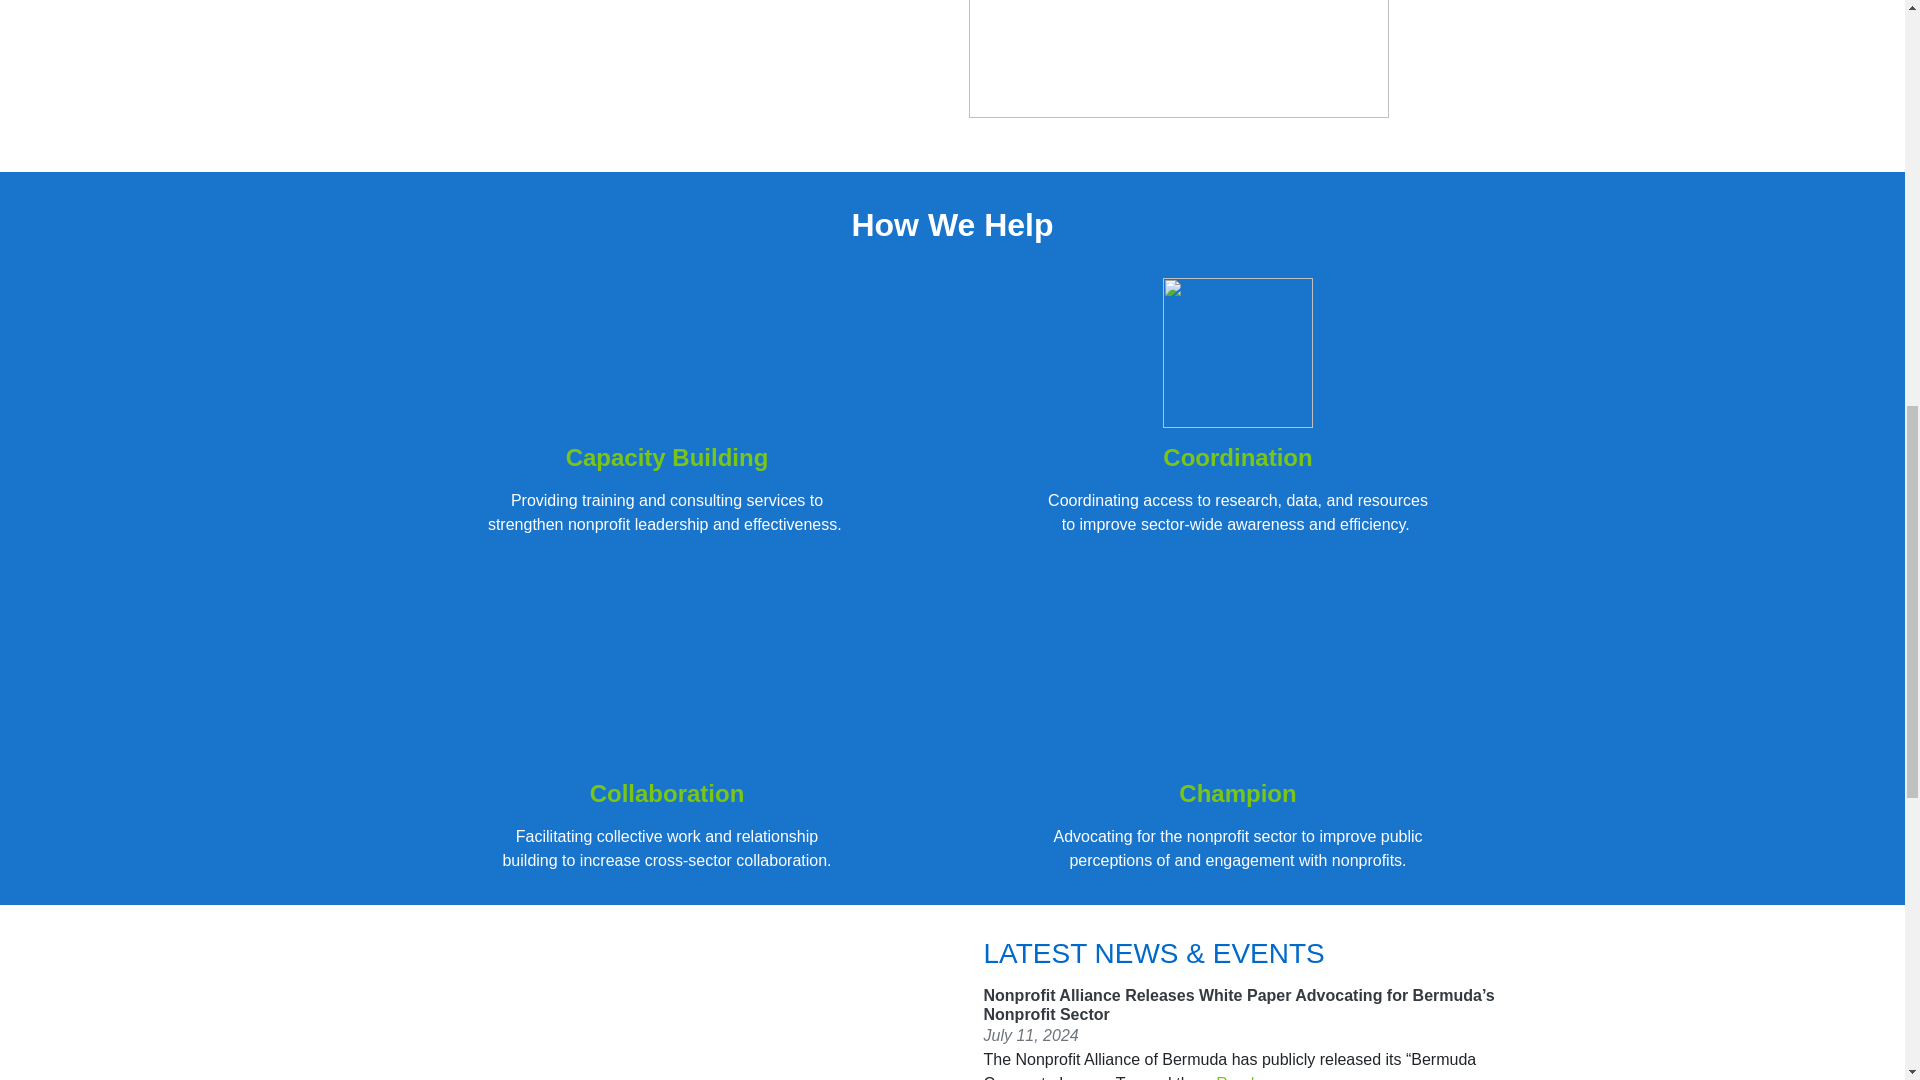 The image size is (1920, 1080). Describe the element at coordinates (666, 792) in the screenshot. I see `Collaboration` at that location.